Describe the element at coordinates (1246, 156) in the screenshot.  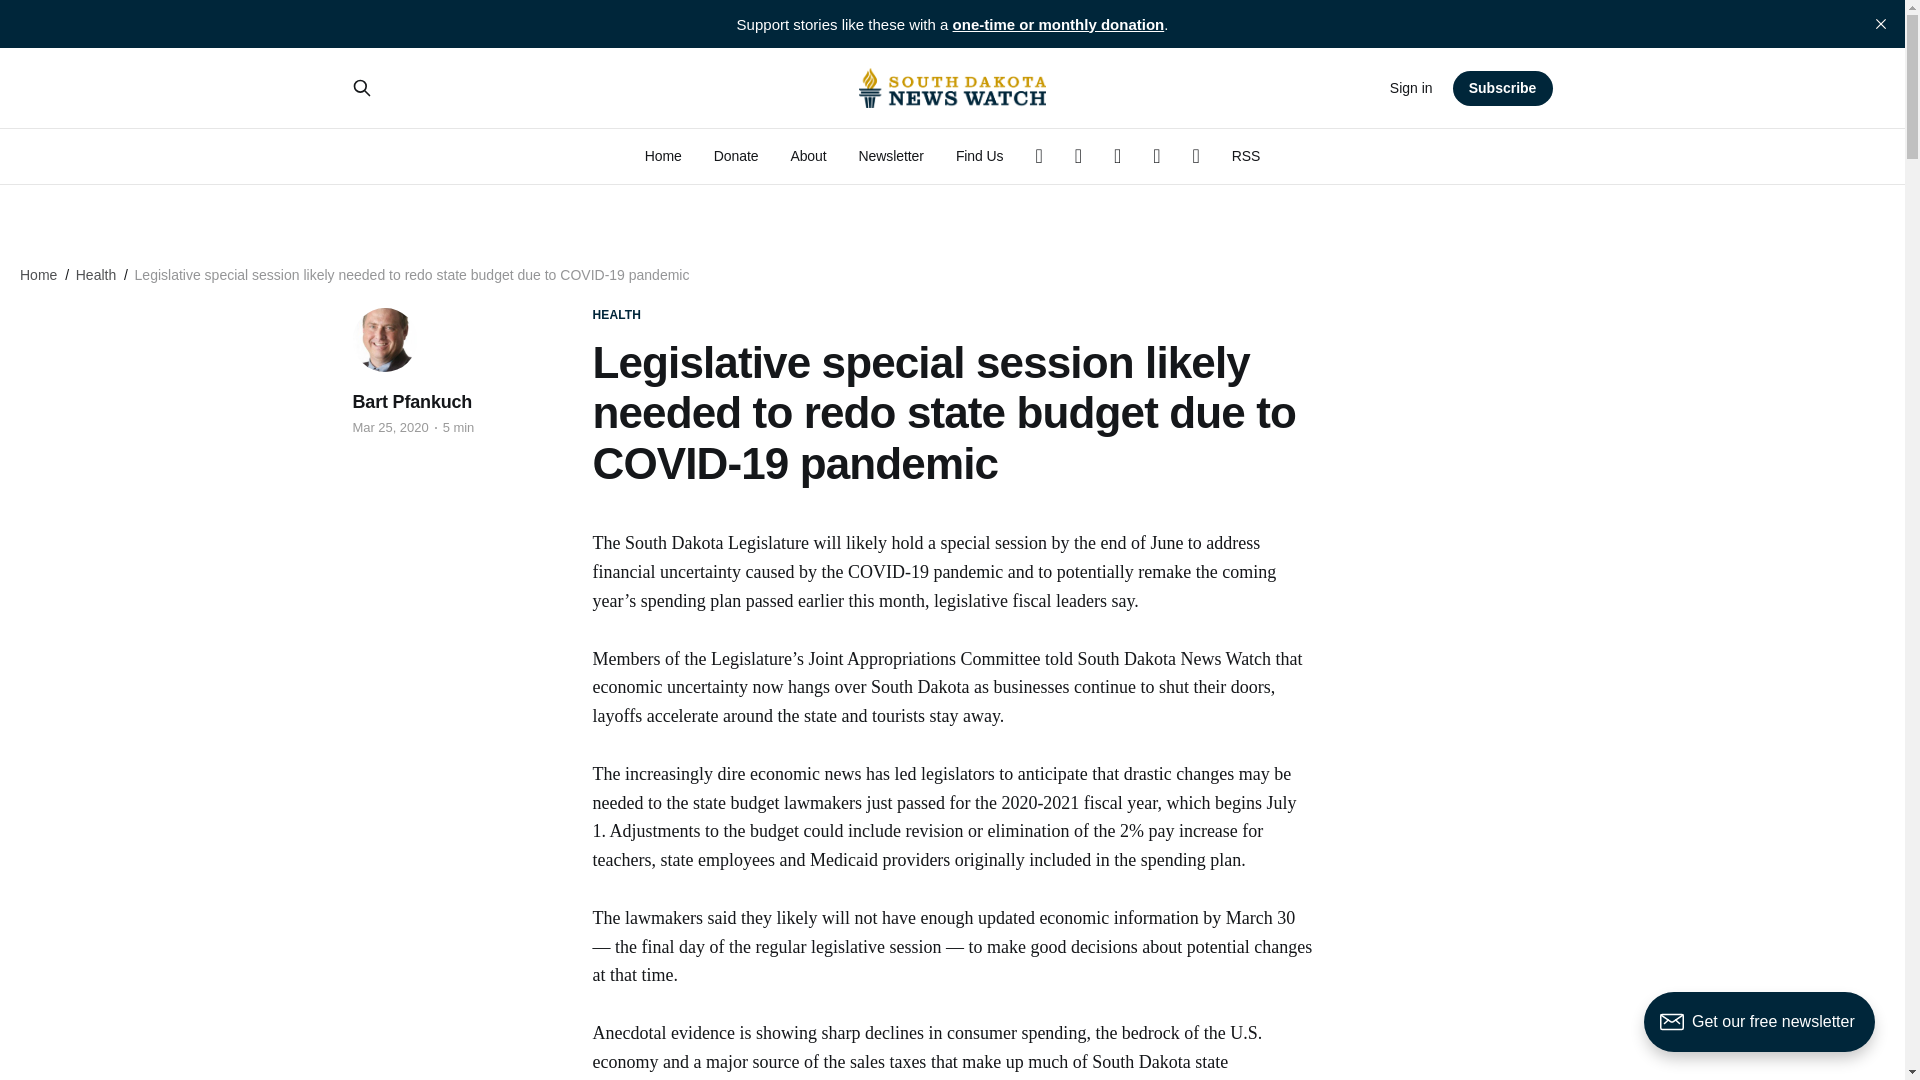
I see `RSS` at that location.